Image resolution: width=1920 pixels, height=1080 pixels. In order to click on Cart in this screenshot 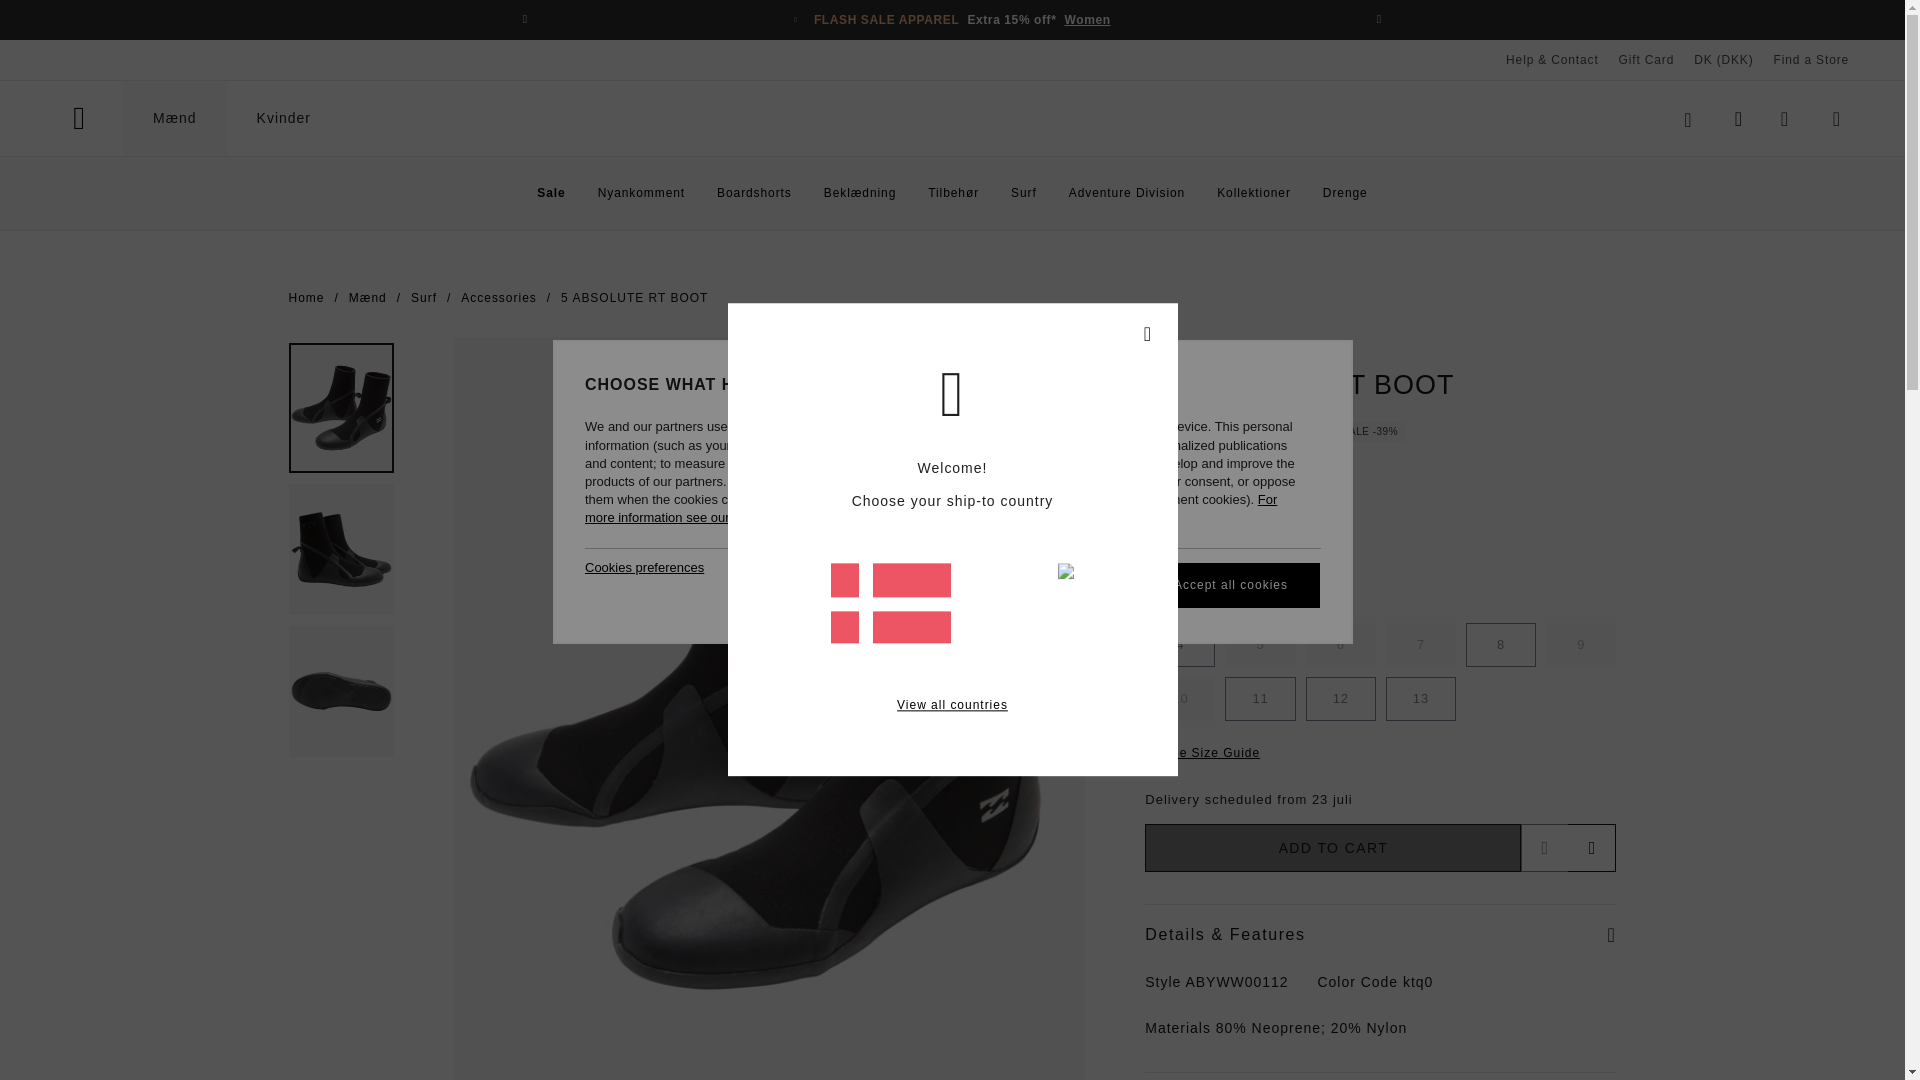, I will do `click(1837, 118)`.